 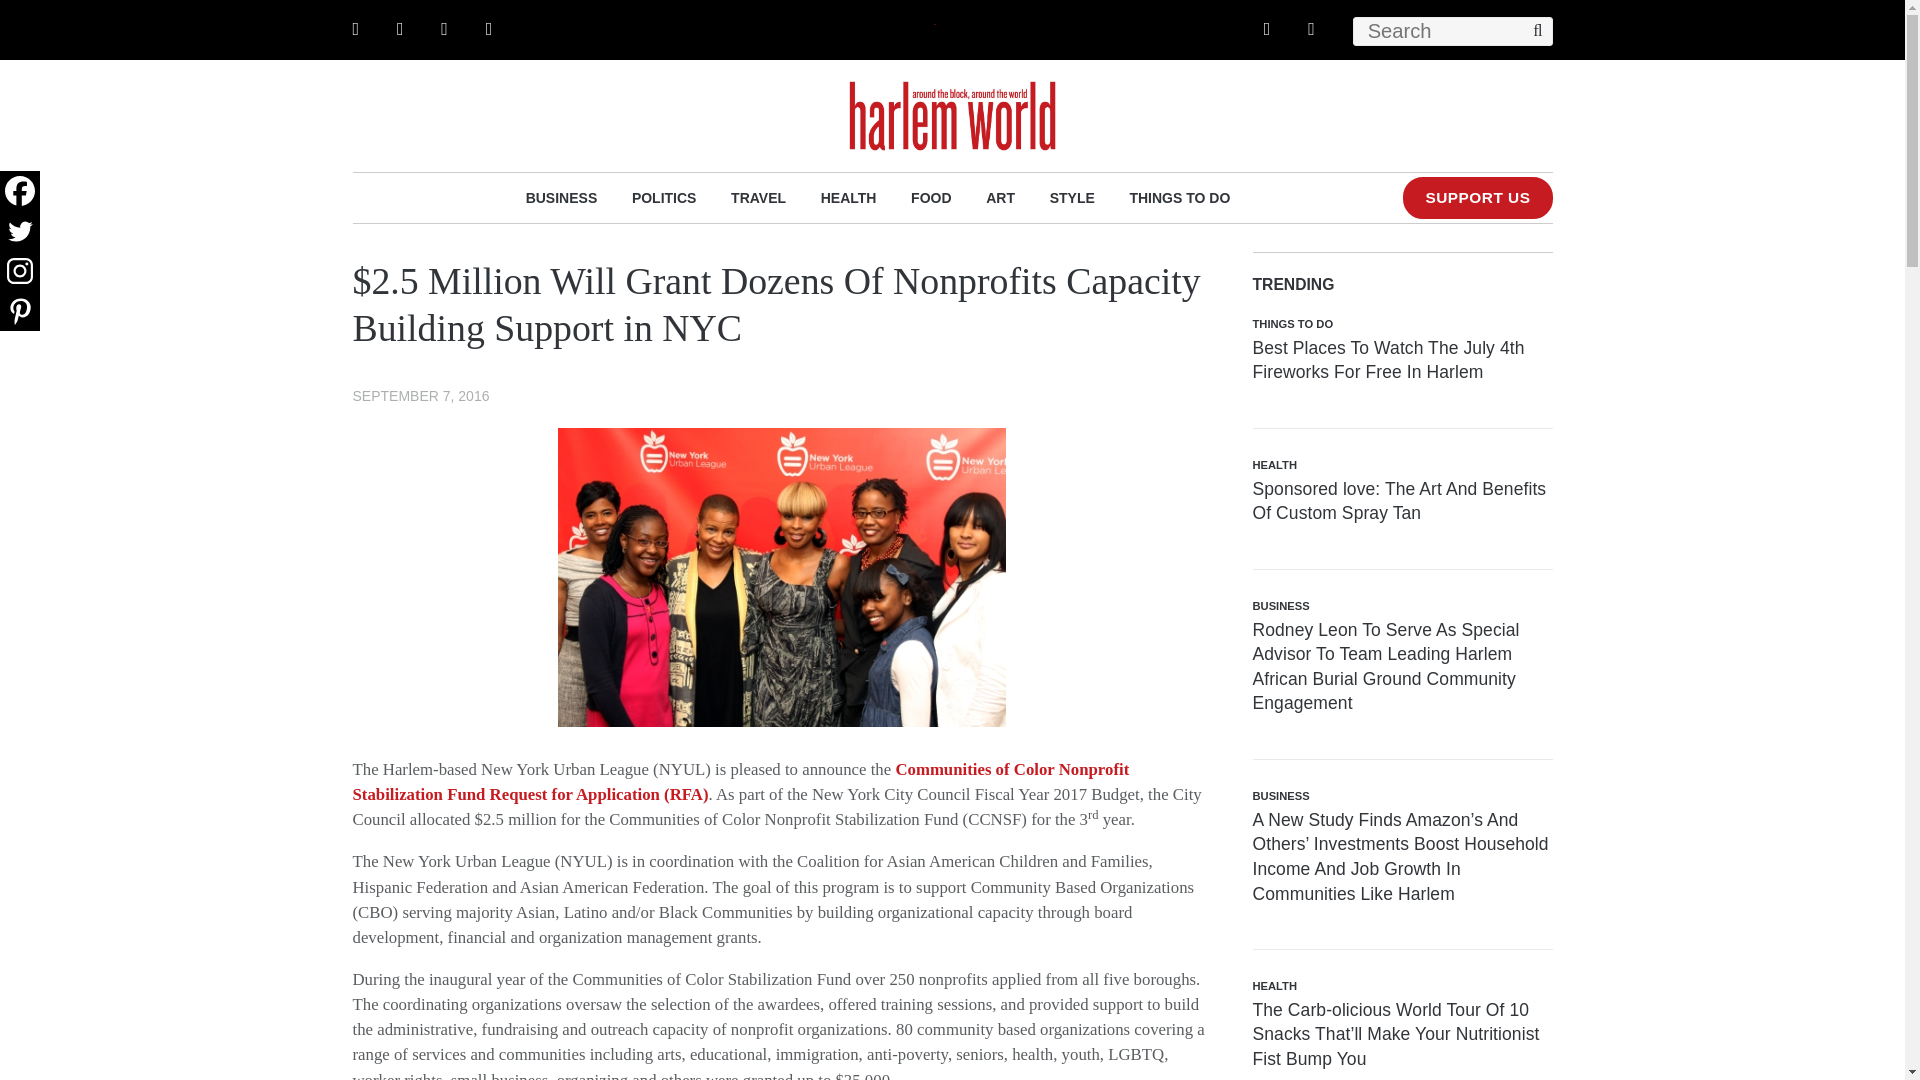 I want to click on Twitter, so click(x=20, y=230).